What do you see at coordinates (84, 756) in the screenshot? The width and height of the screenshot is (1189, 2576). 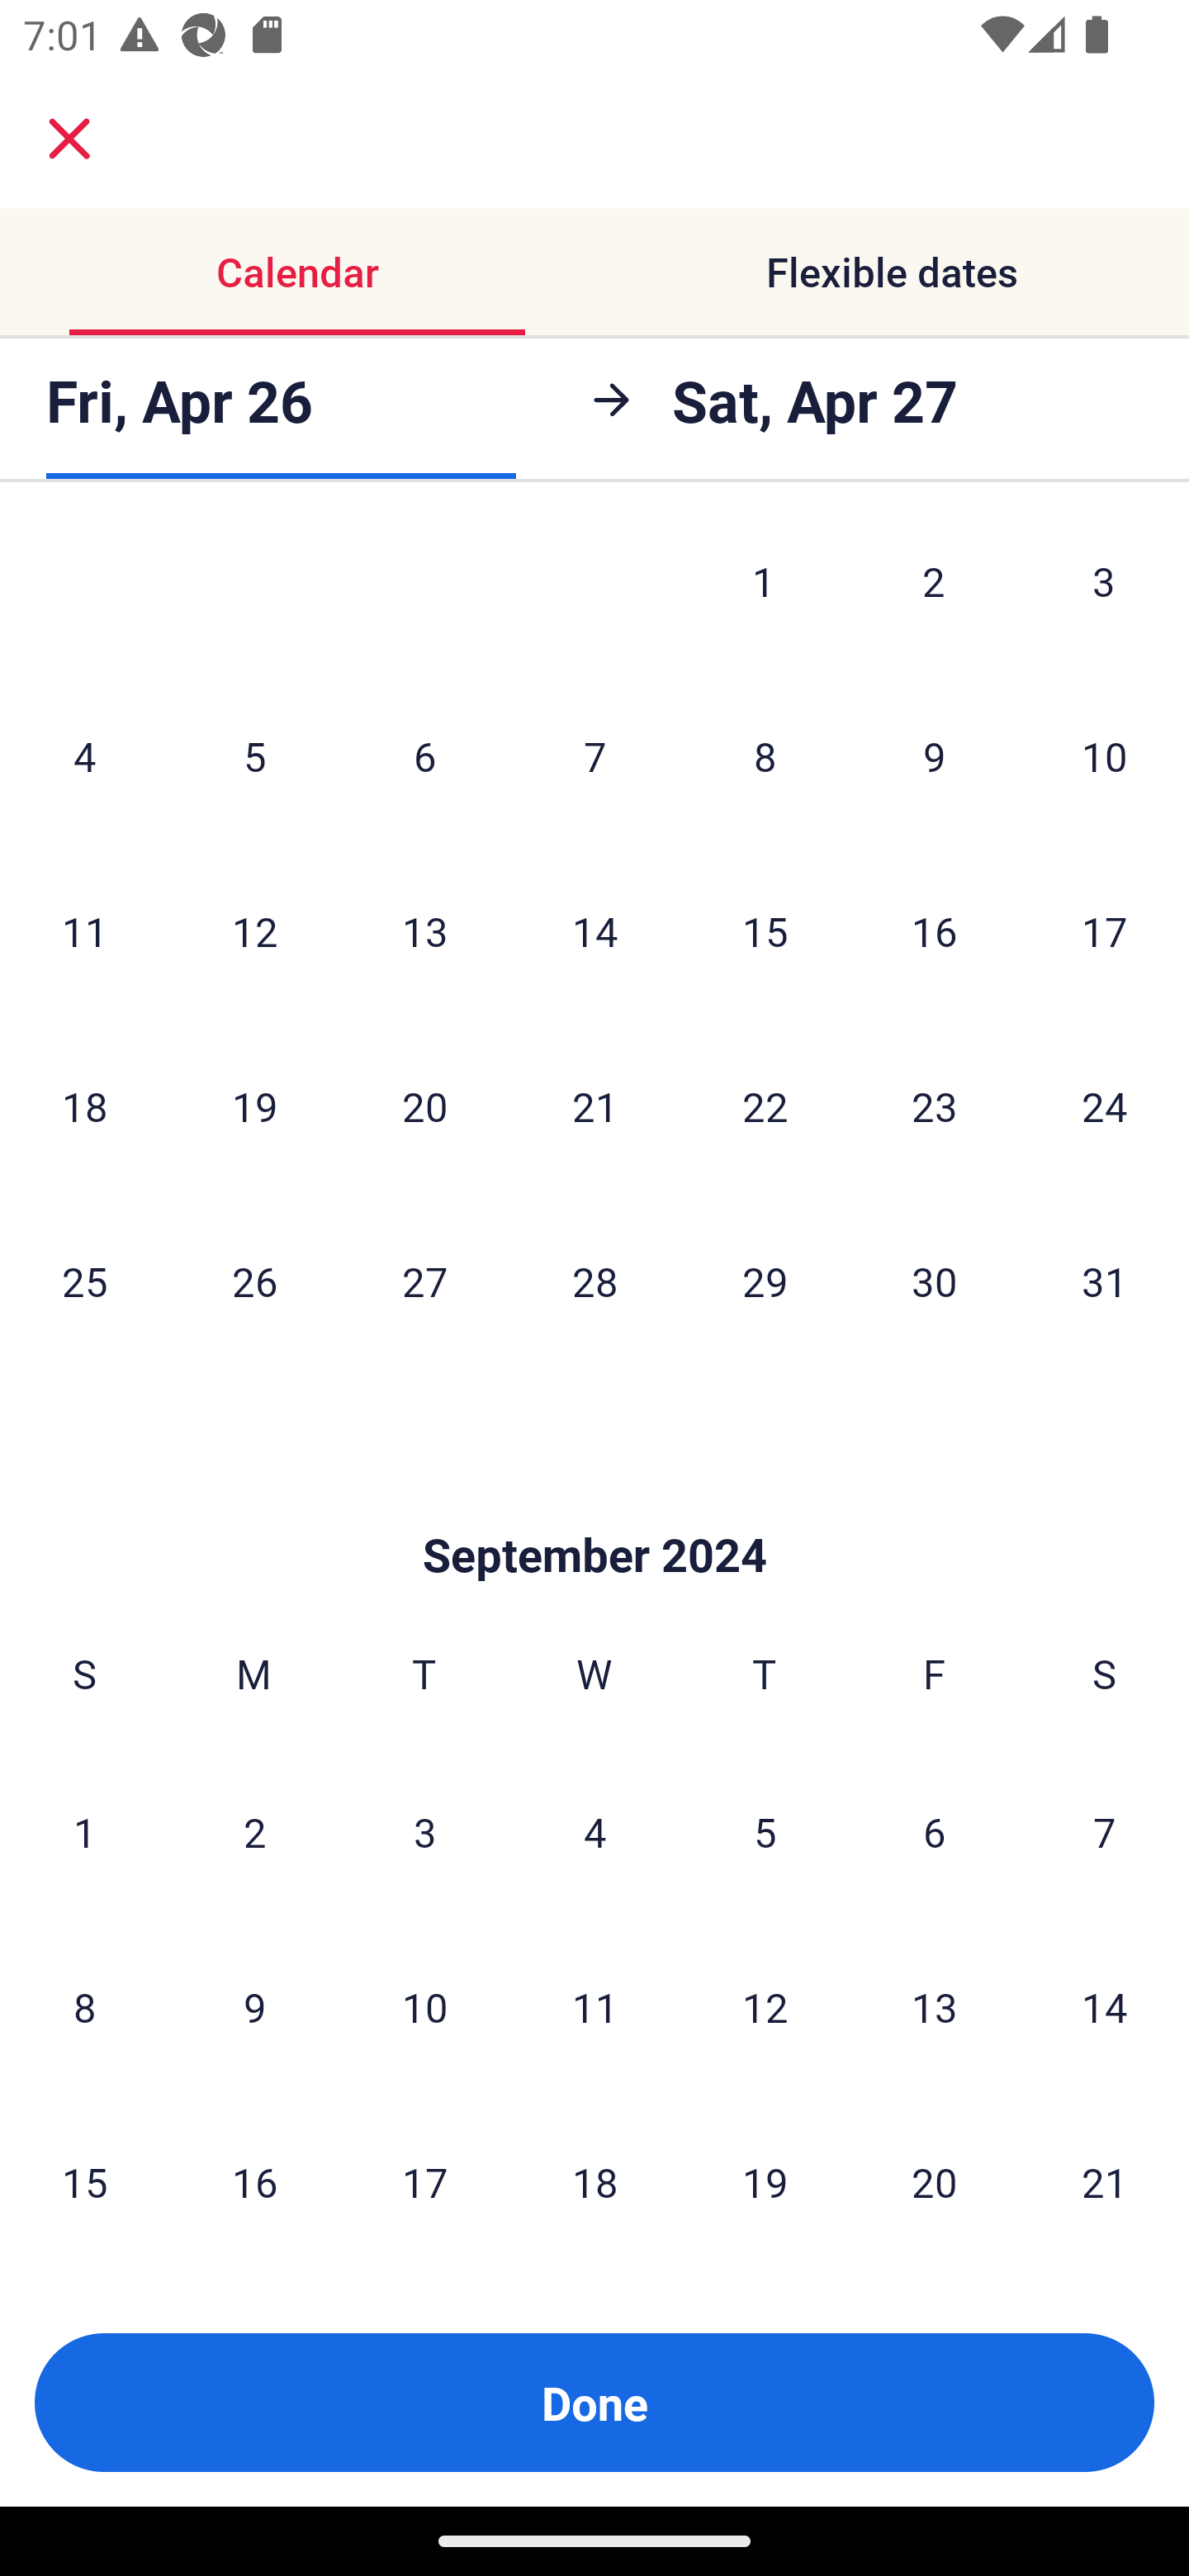 I see `4 Sunday, August 4, 2024` at bounding box center [84, 756].